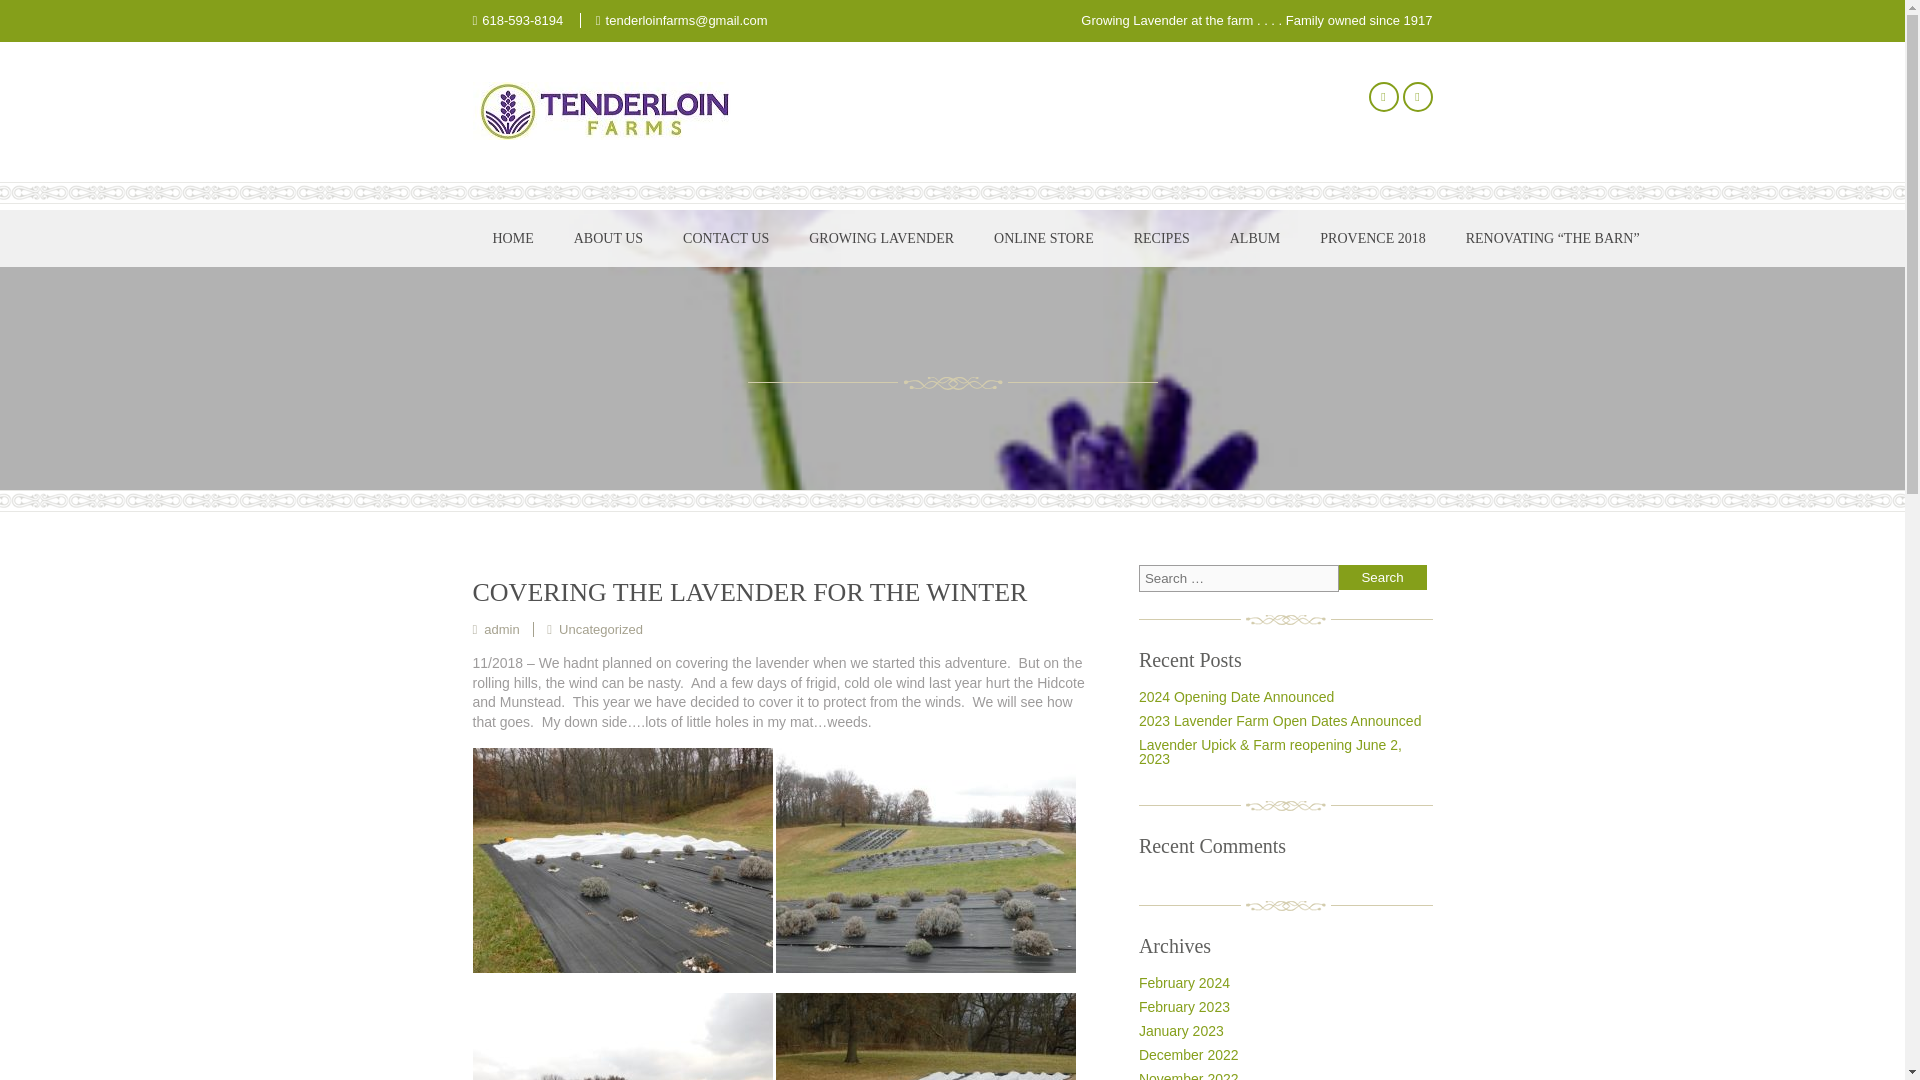 This screenshot has width=1920, height=1080. What do you see at coordinates (512, 238) in the screenshot?
I see `HOME` at bounding box center [512, 238].